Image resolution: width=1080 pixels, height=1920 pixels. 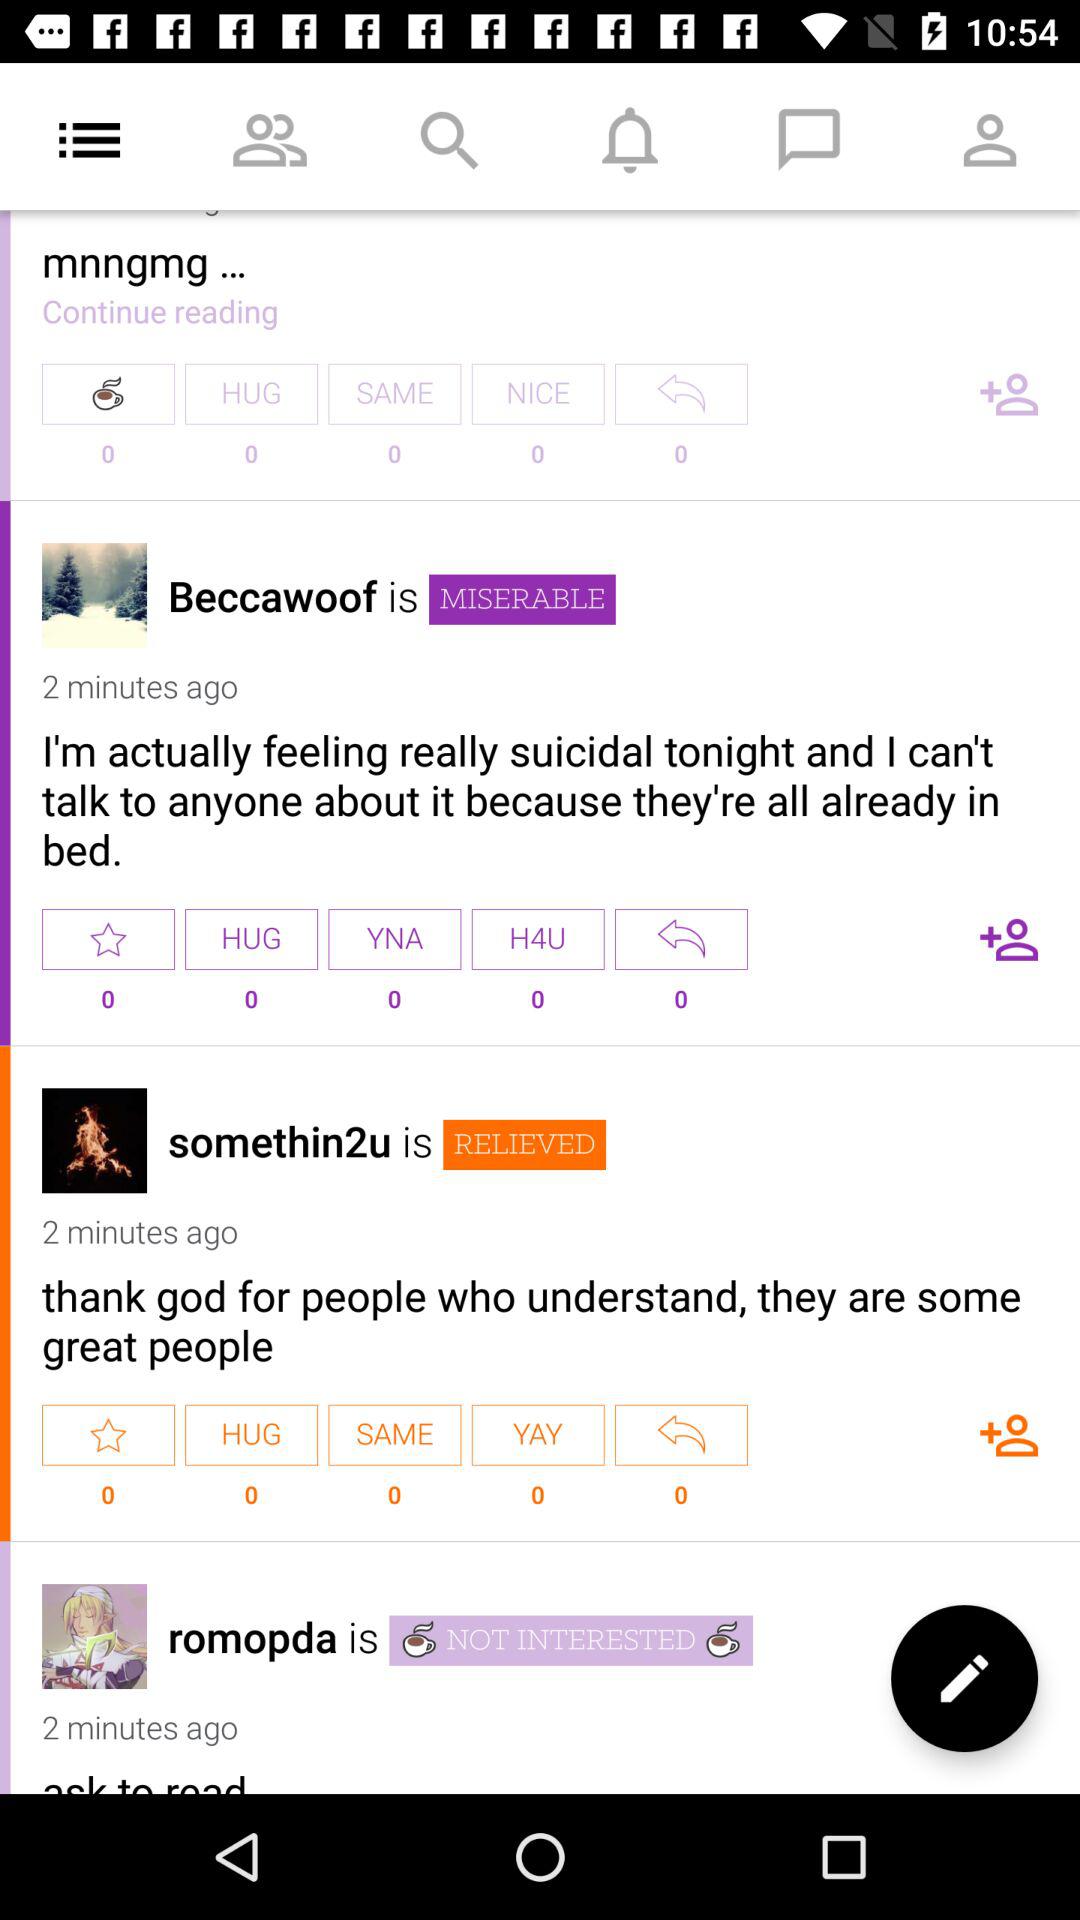 What do you see at coordinates (1009, 1434) in the screenshot?
I see `add as friend` at bounding box center [1009, 1434].